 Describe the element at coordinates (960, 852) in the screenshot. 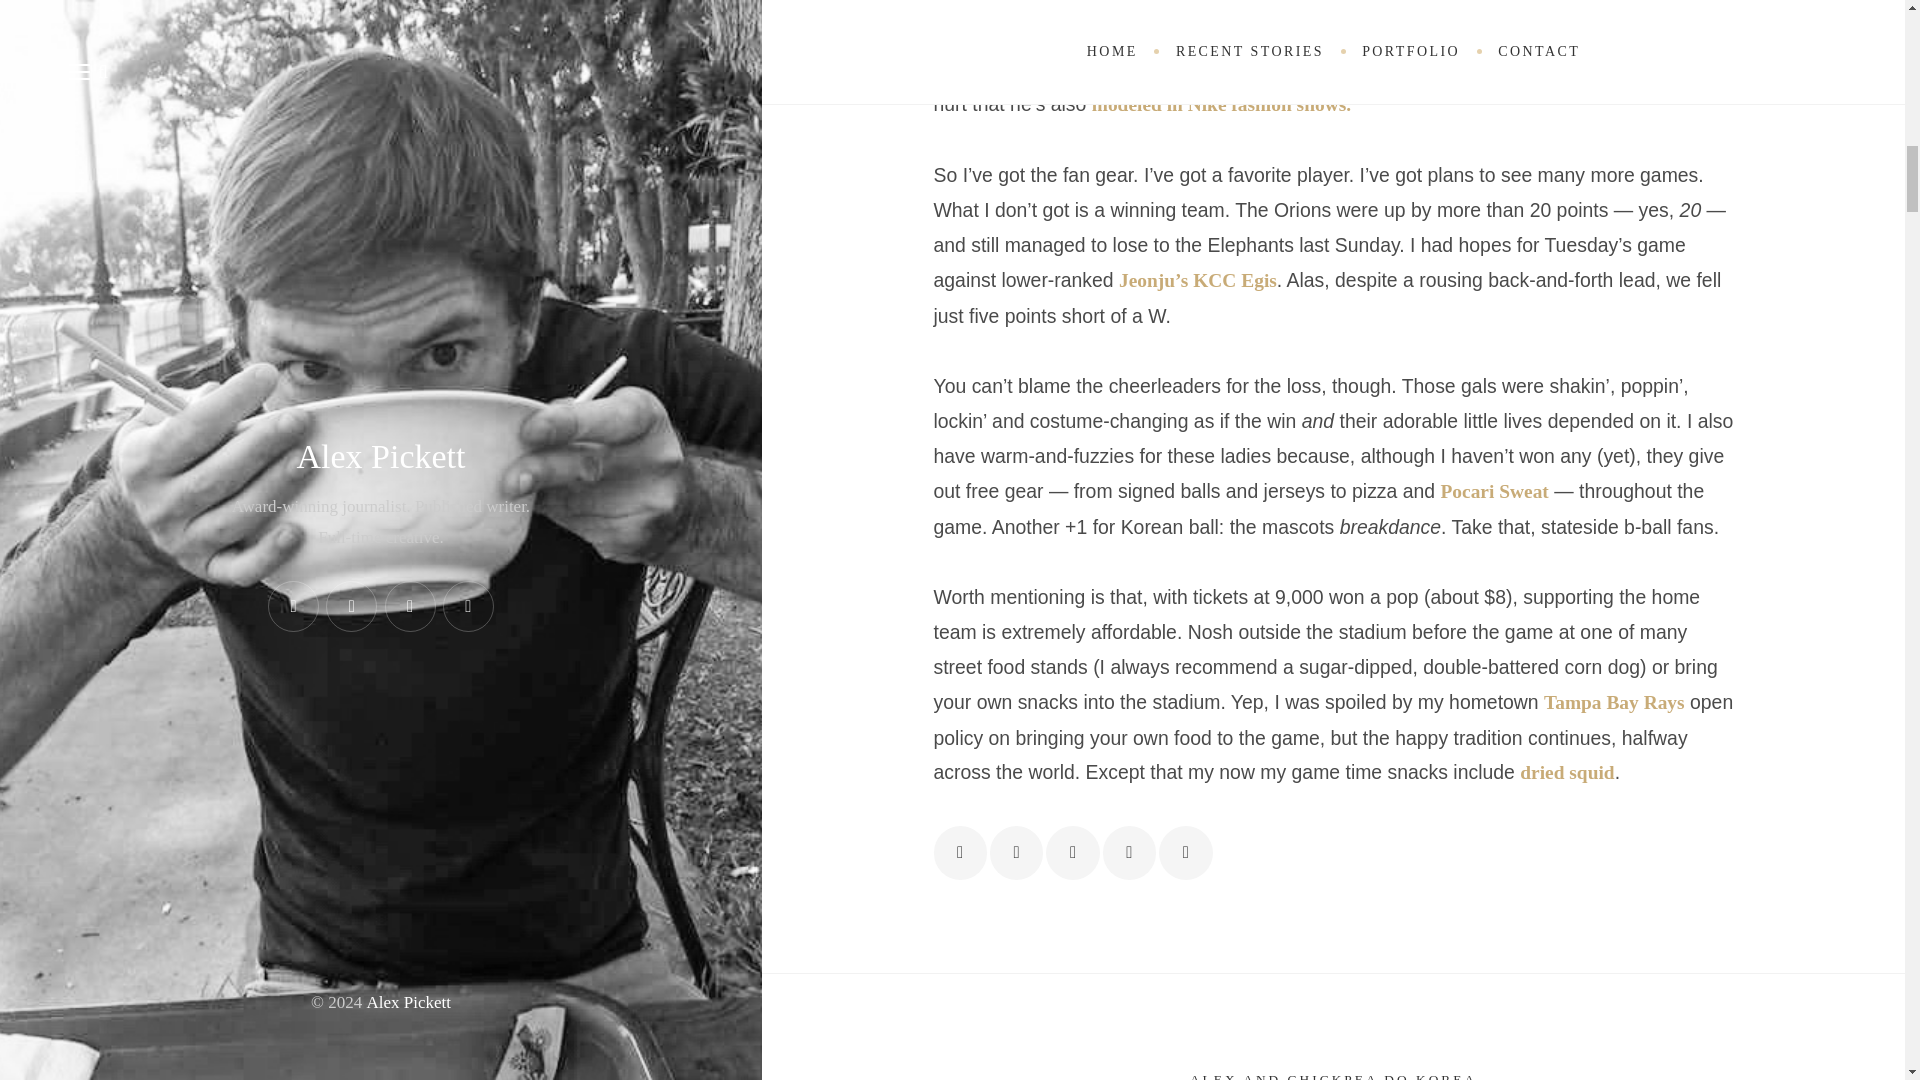

I see `Share on Facebook` at that location.